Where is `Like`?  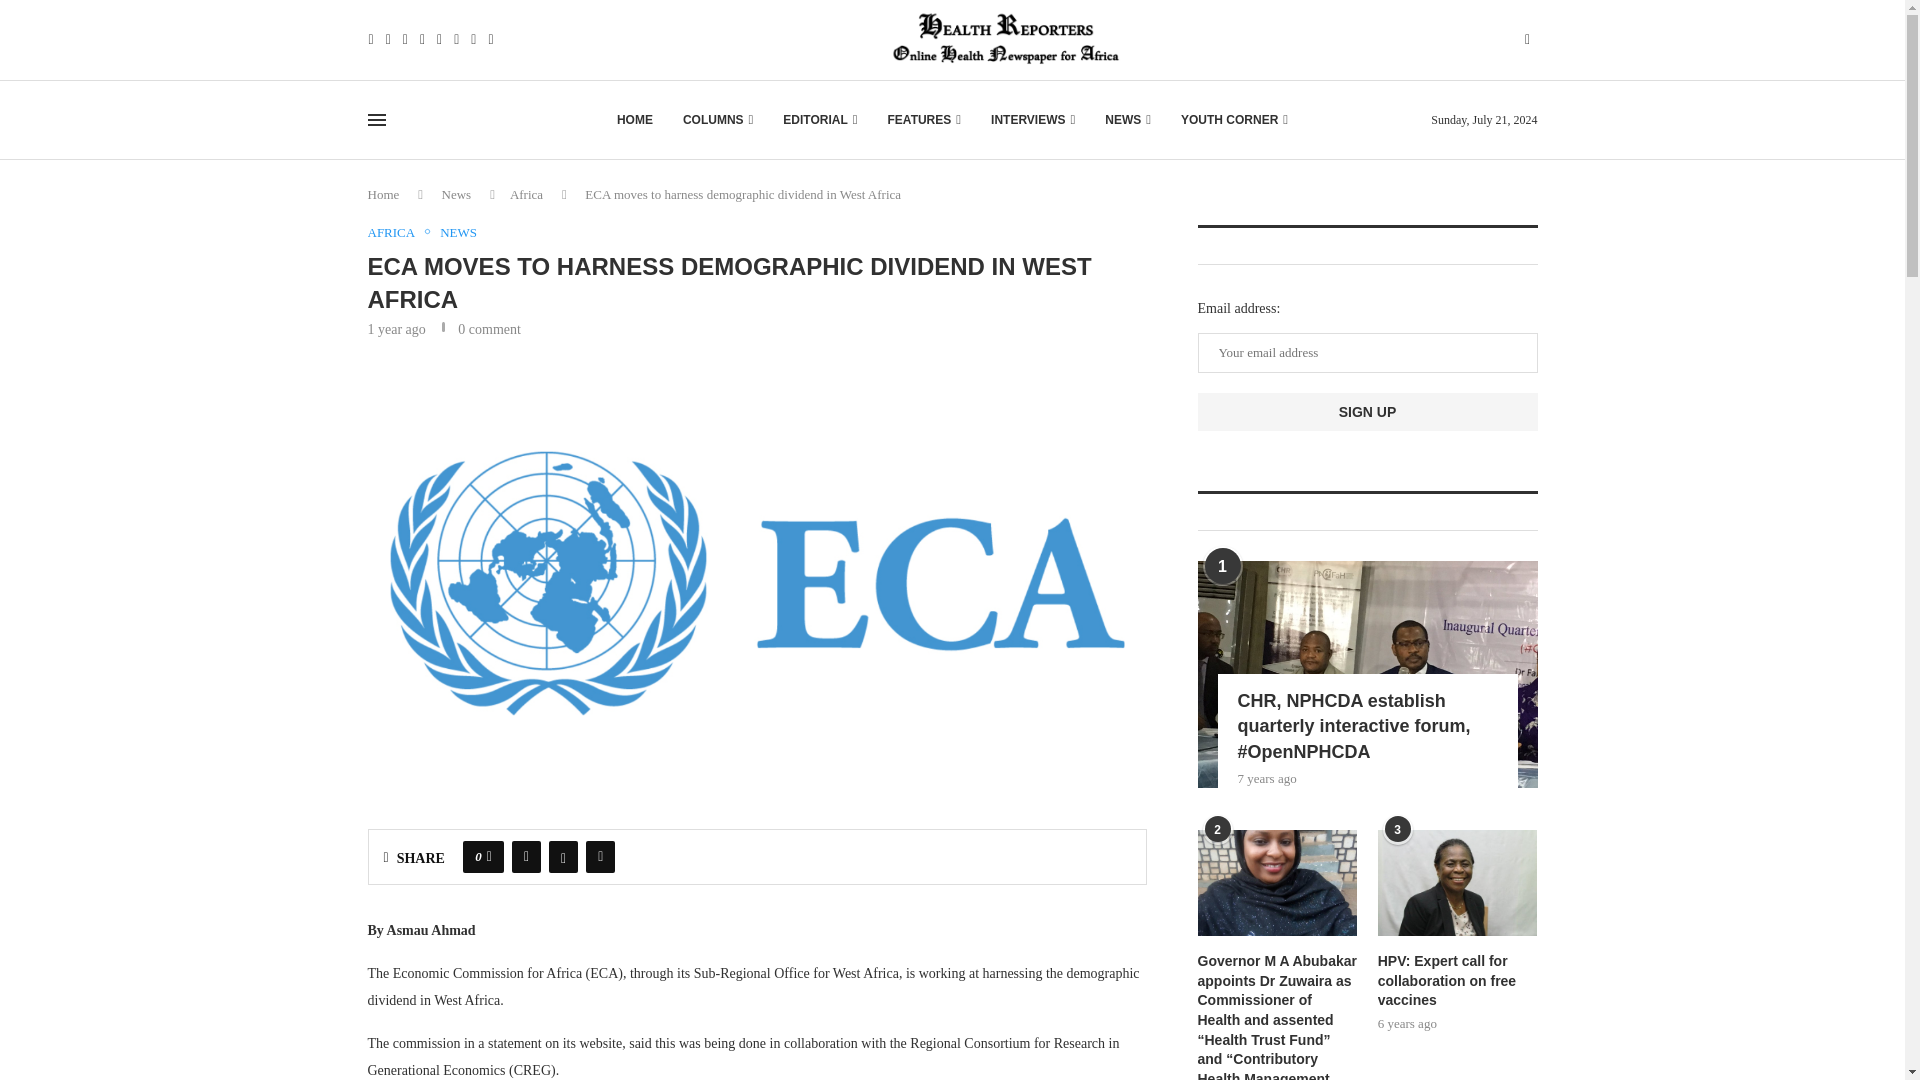
Like is located at coordinates (489, 856).